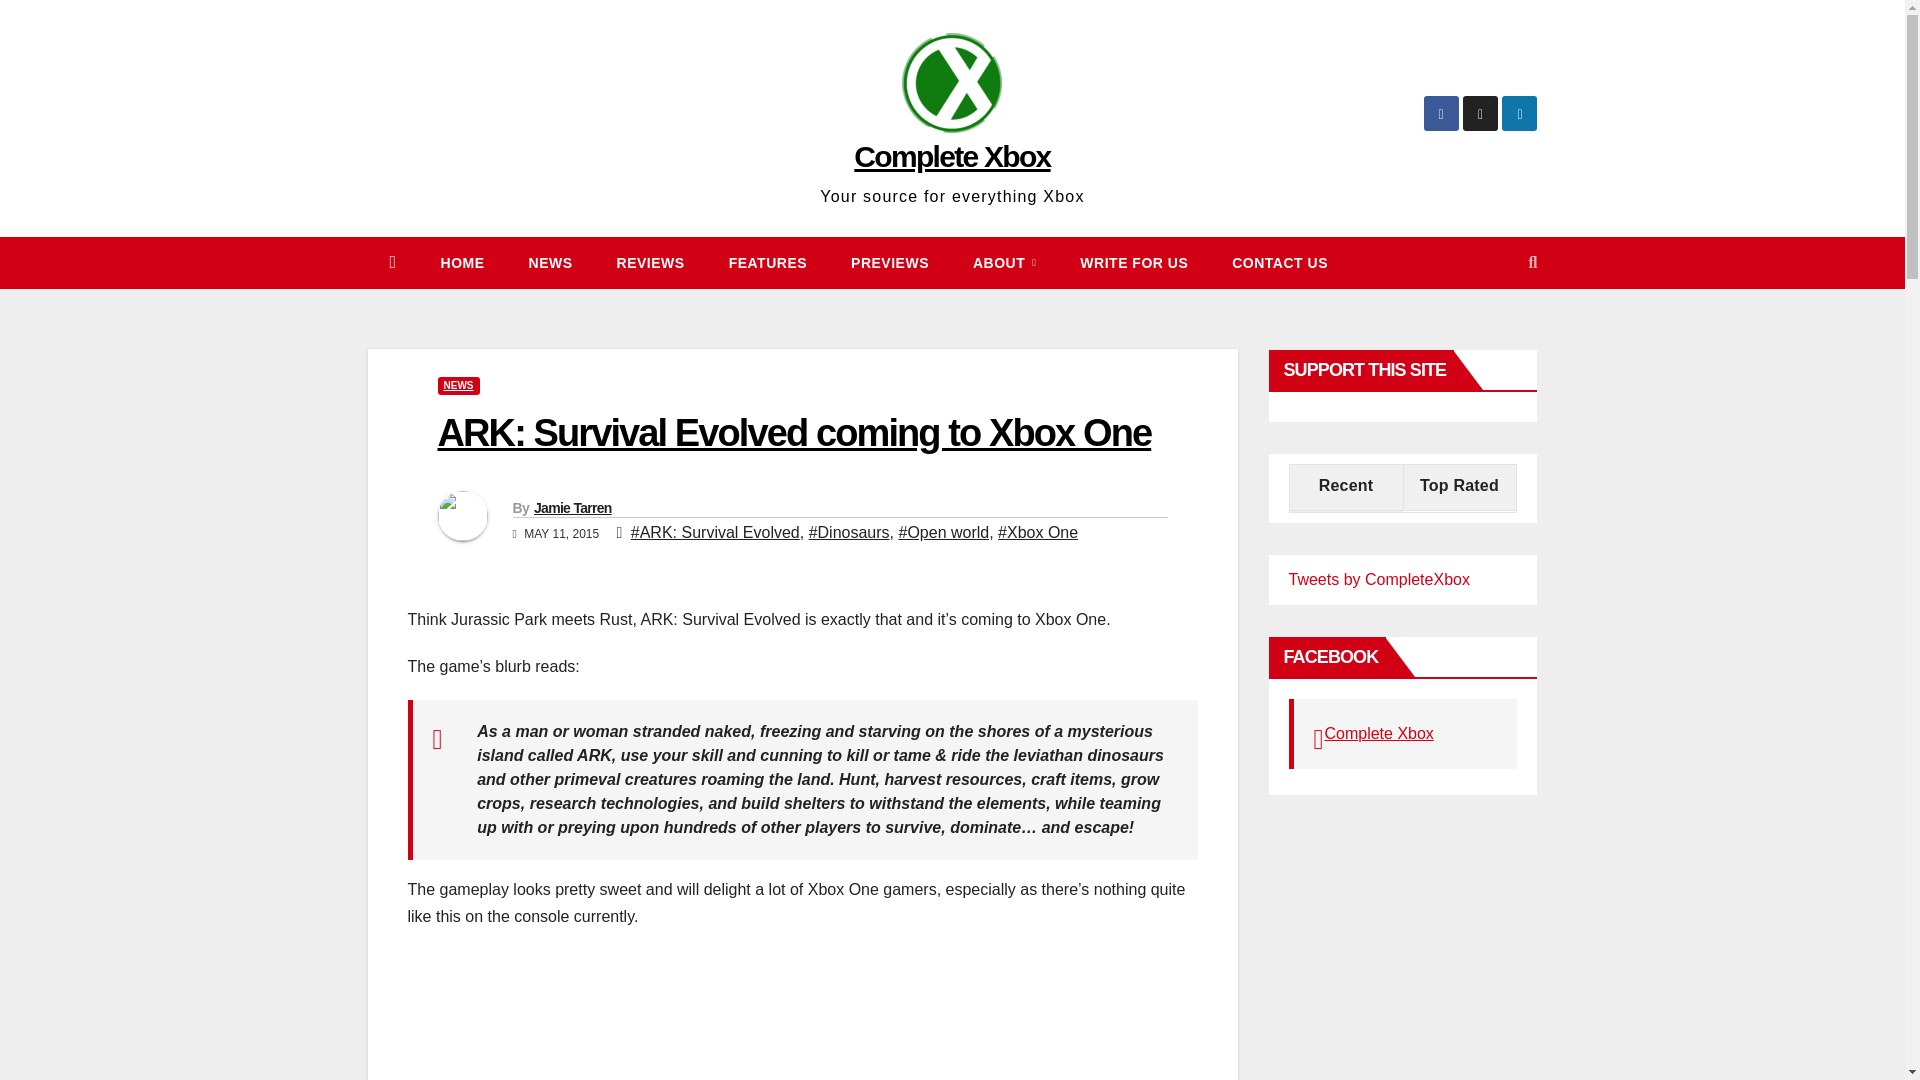 The width and height of the screenshot is (1920, 1080). I want to click on PREVIEWS, so click(890, 262).